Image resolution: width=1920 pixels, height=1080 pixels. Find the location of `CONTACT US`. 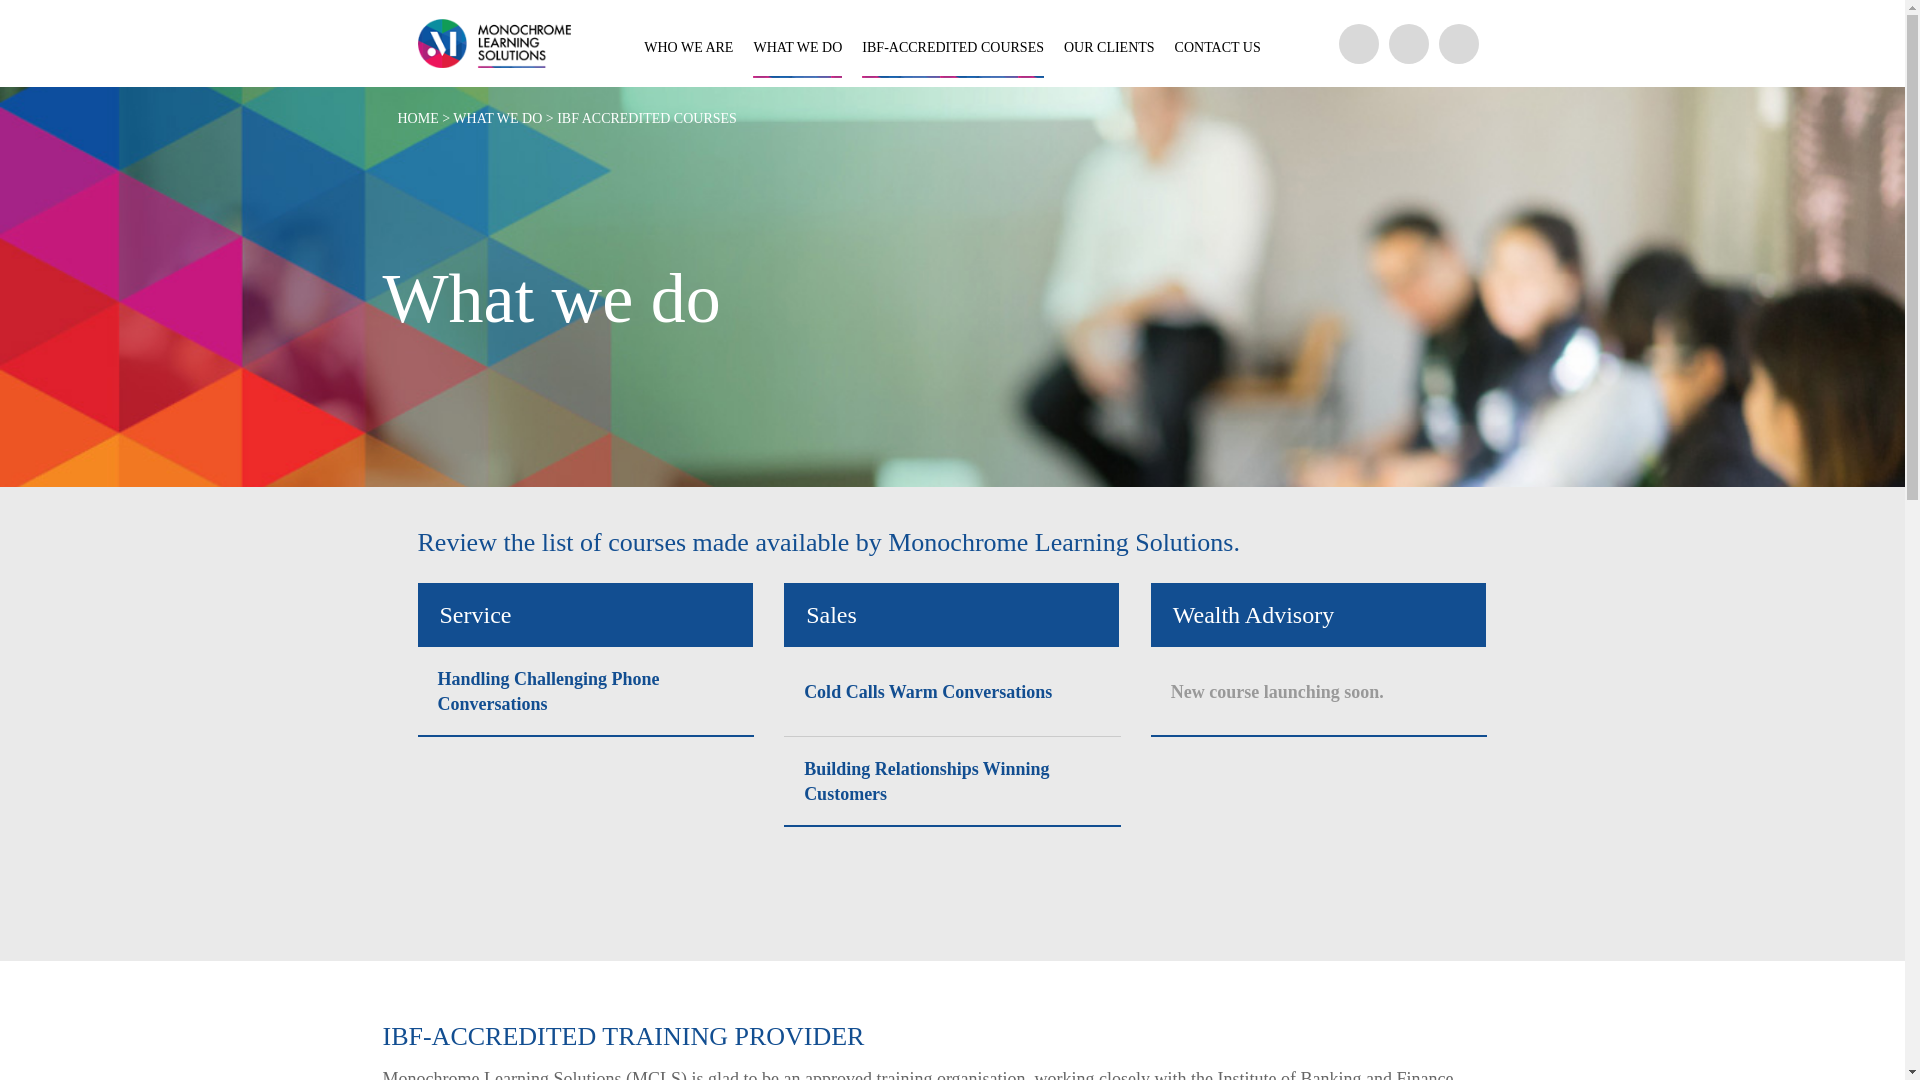

CONTACT US is located at coordinates (1218, 48).